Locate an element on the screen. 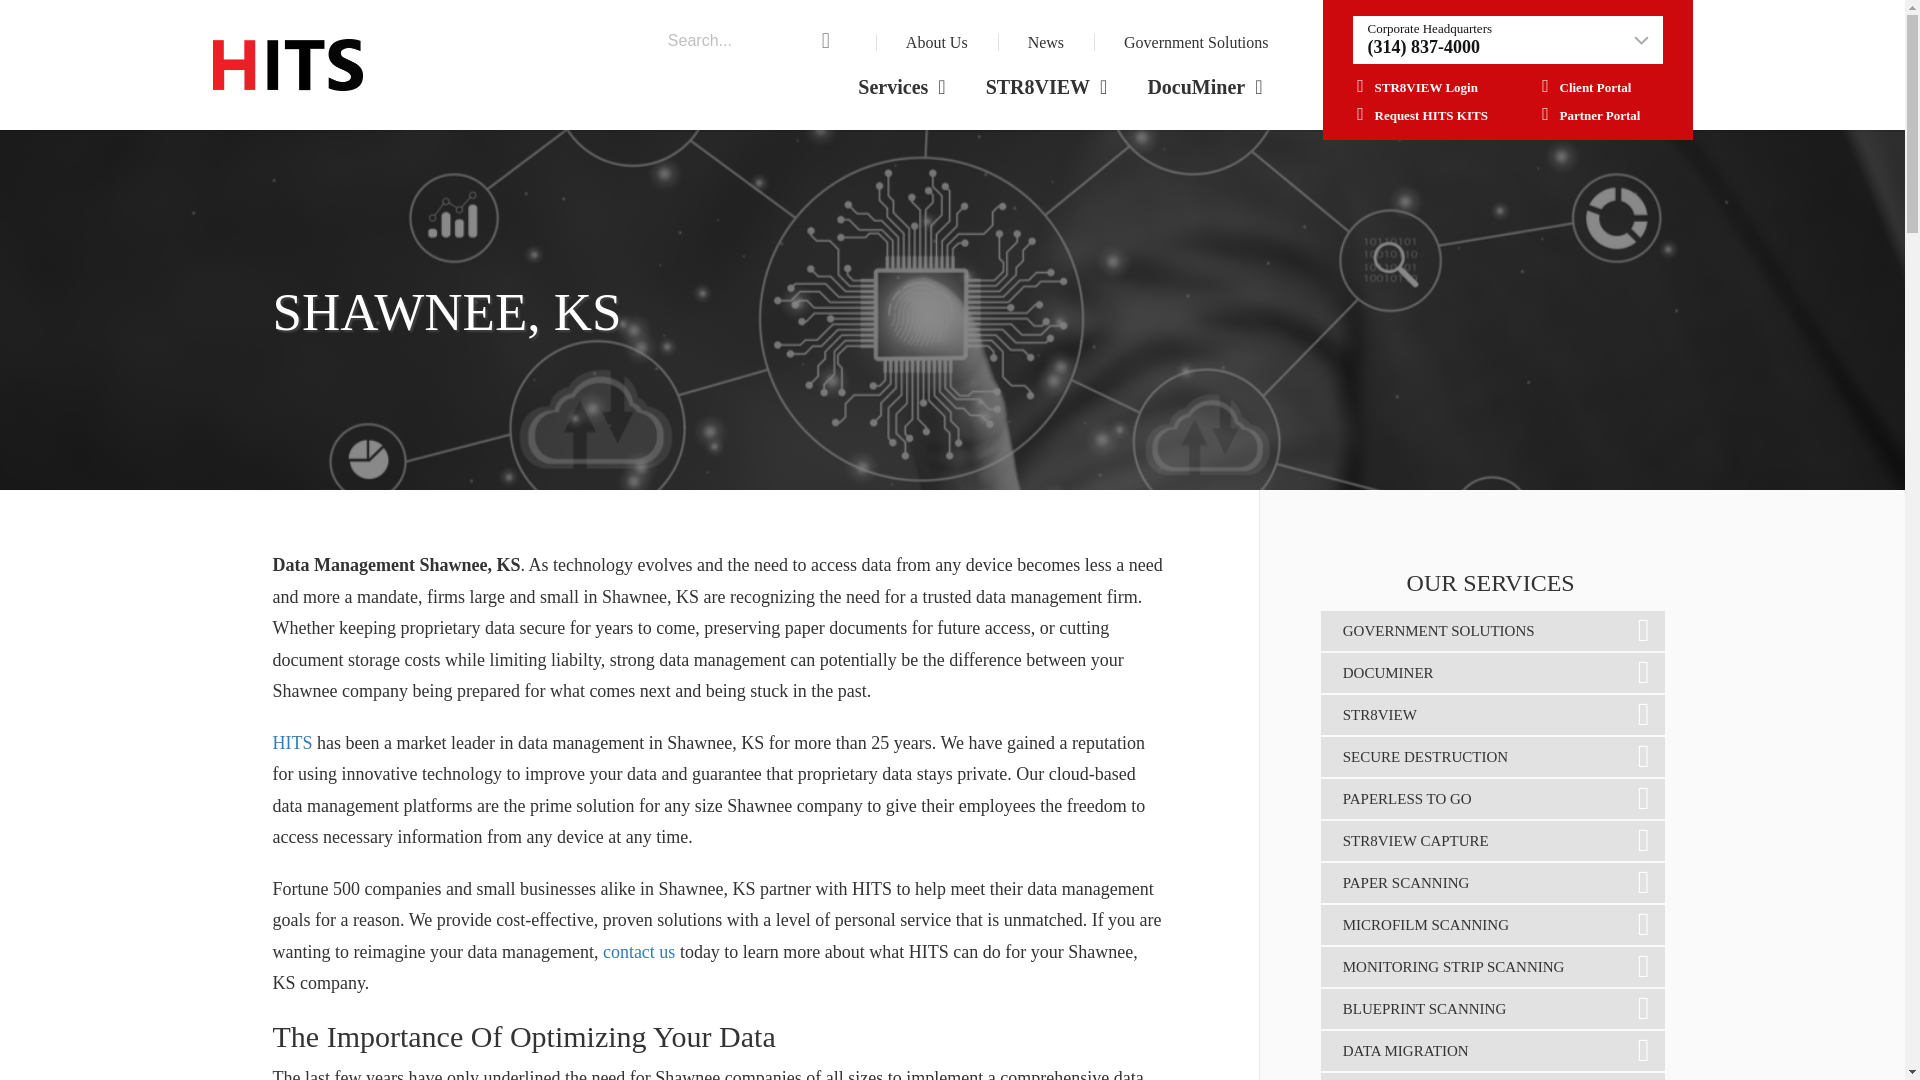 The image size is (1920, 1080). STR8VIEW Login is located at coordinates (1414, 87).